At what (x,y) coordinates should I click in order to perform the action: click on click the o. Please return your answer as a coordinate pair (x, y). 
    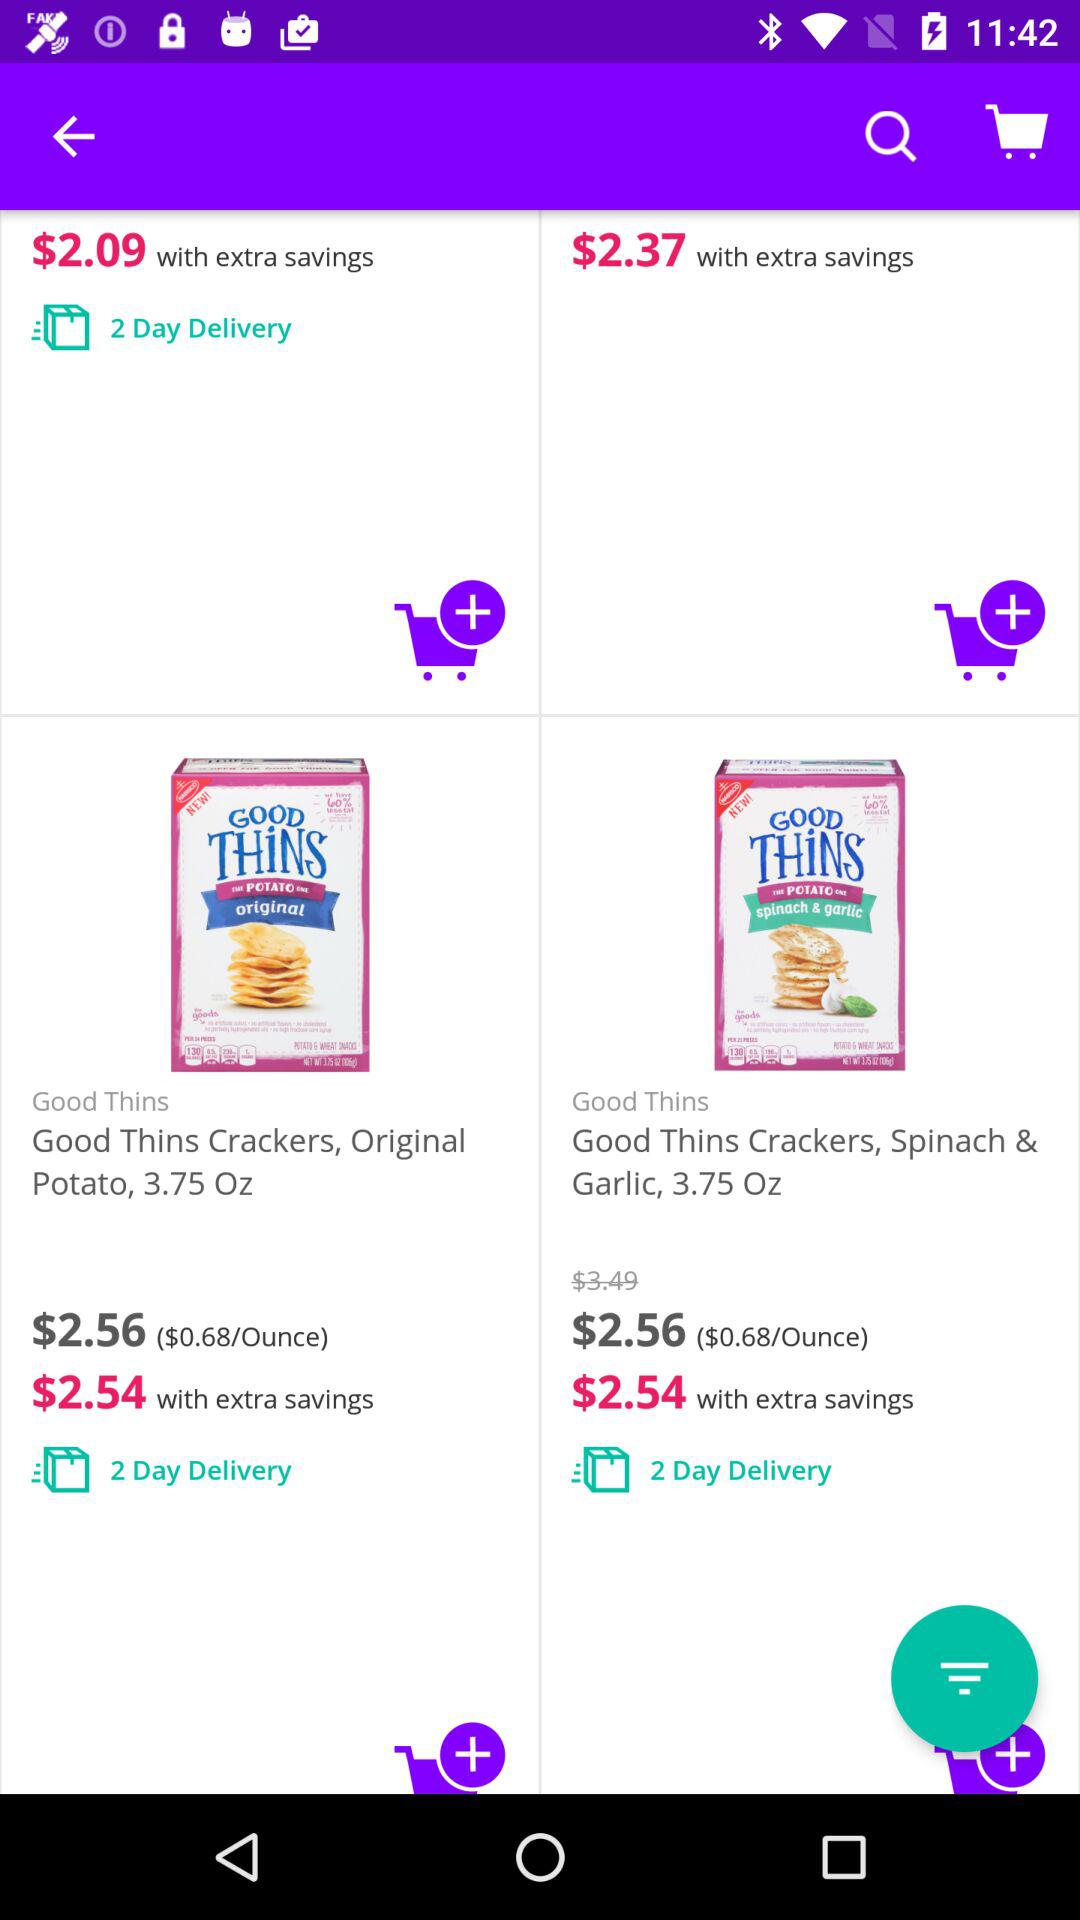
    Looking at the image, I should click on (964, 1678).